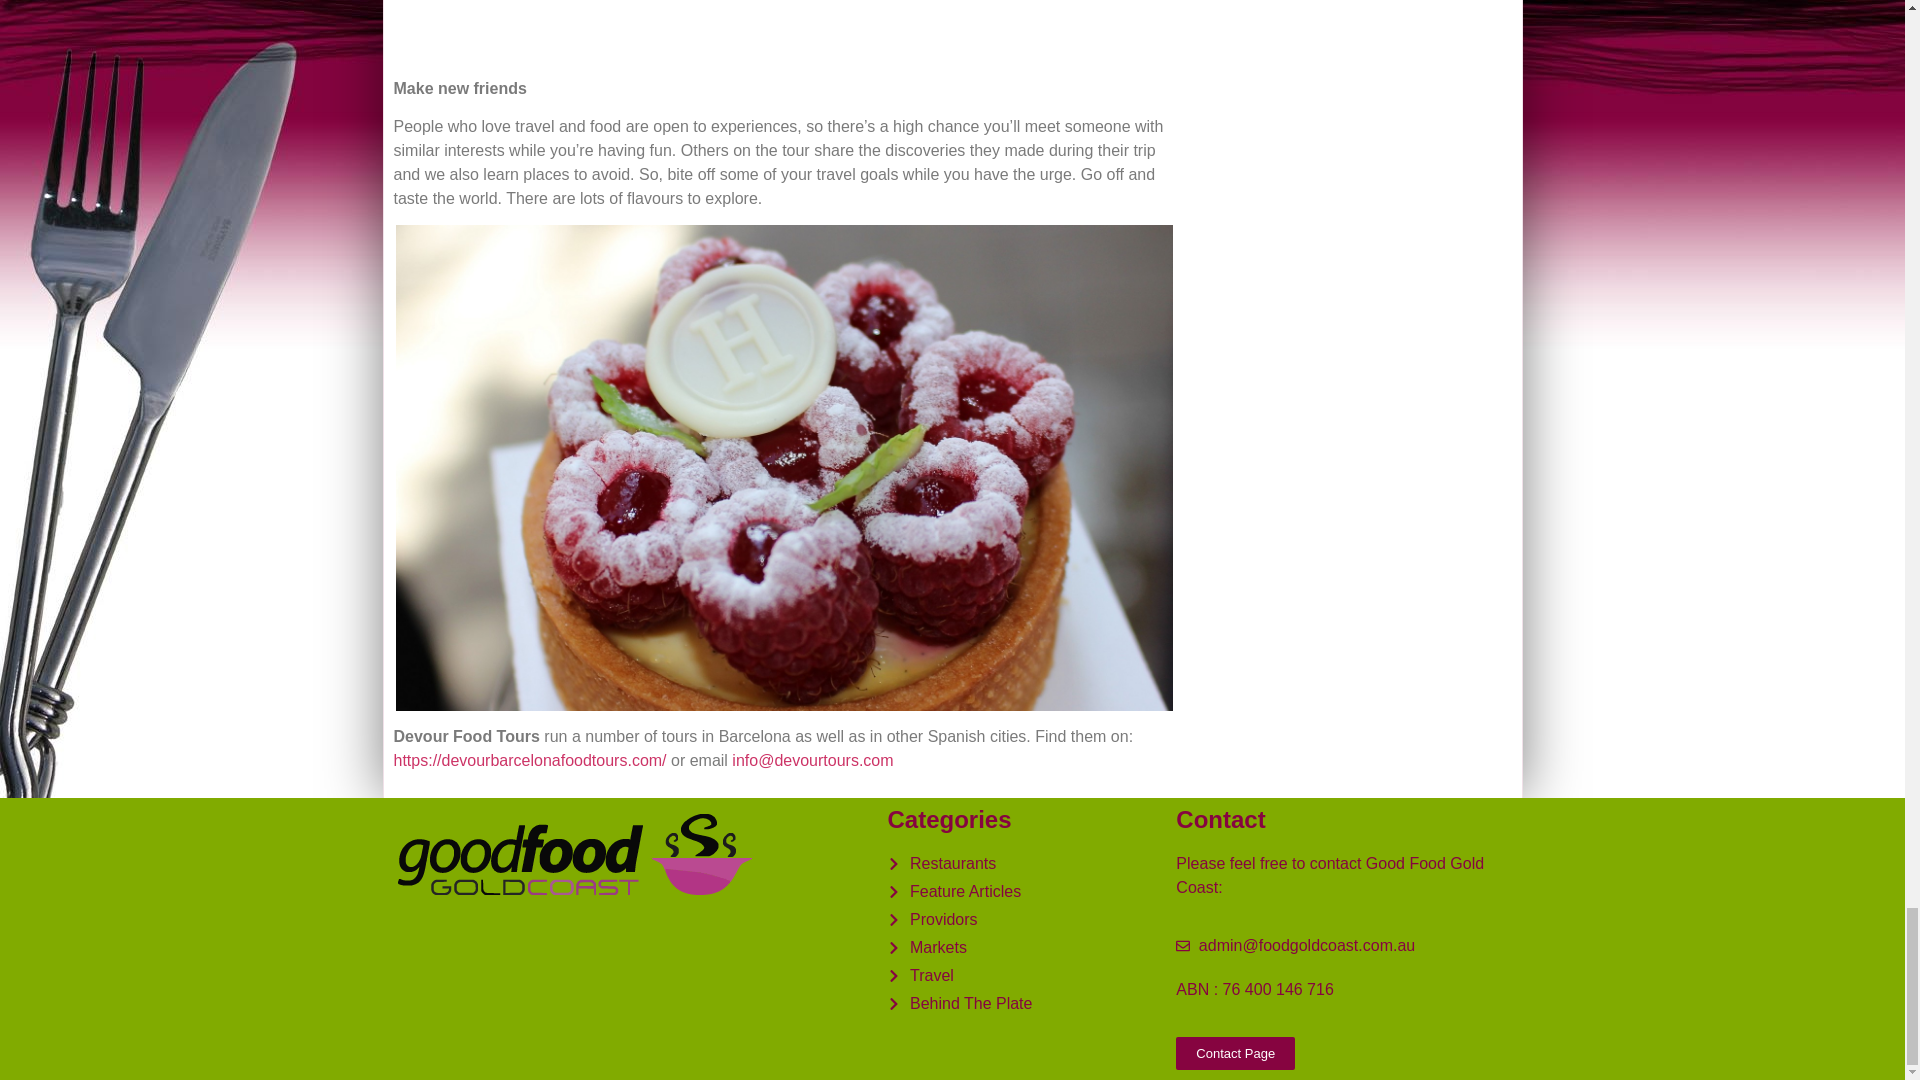  Describe the element at coordinates (1021, 892) in the screenshot. I see `Feature Articles` at that location.